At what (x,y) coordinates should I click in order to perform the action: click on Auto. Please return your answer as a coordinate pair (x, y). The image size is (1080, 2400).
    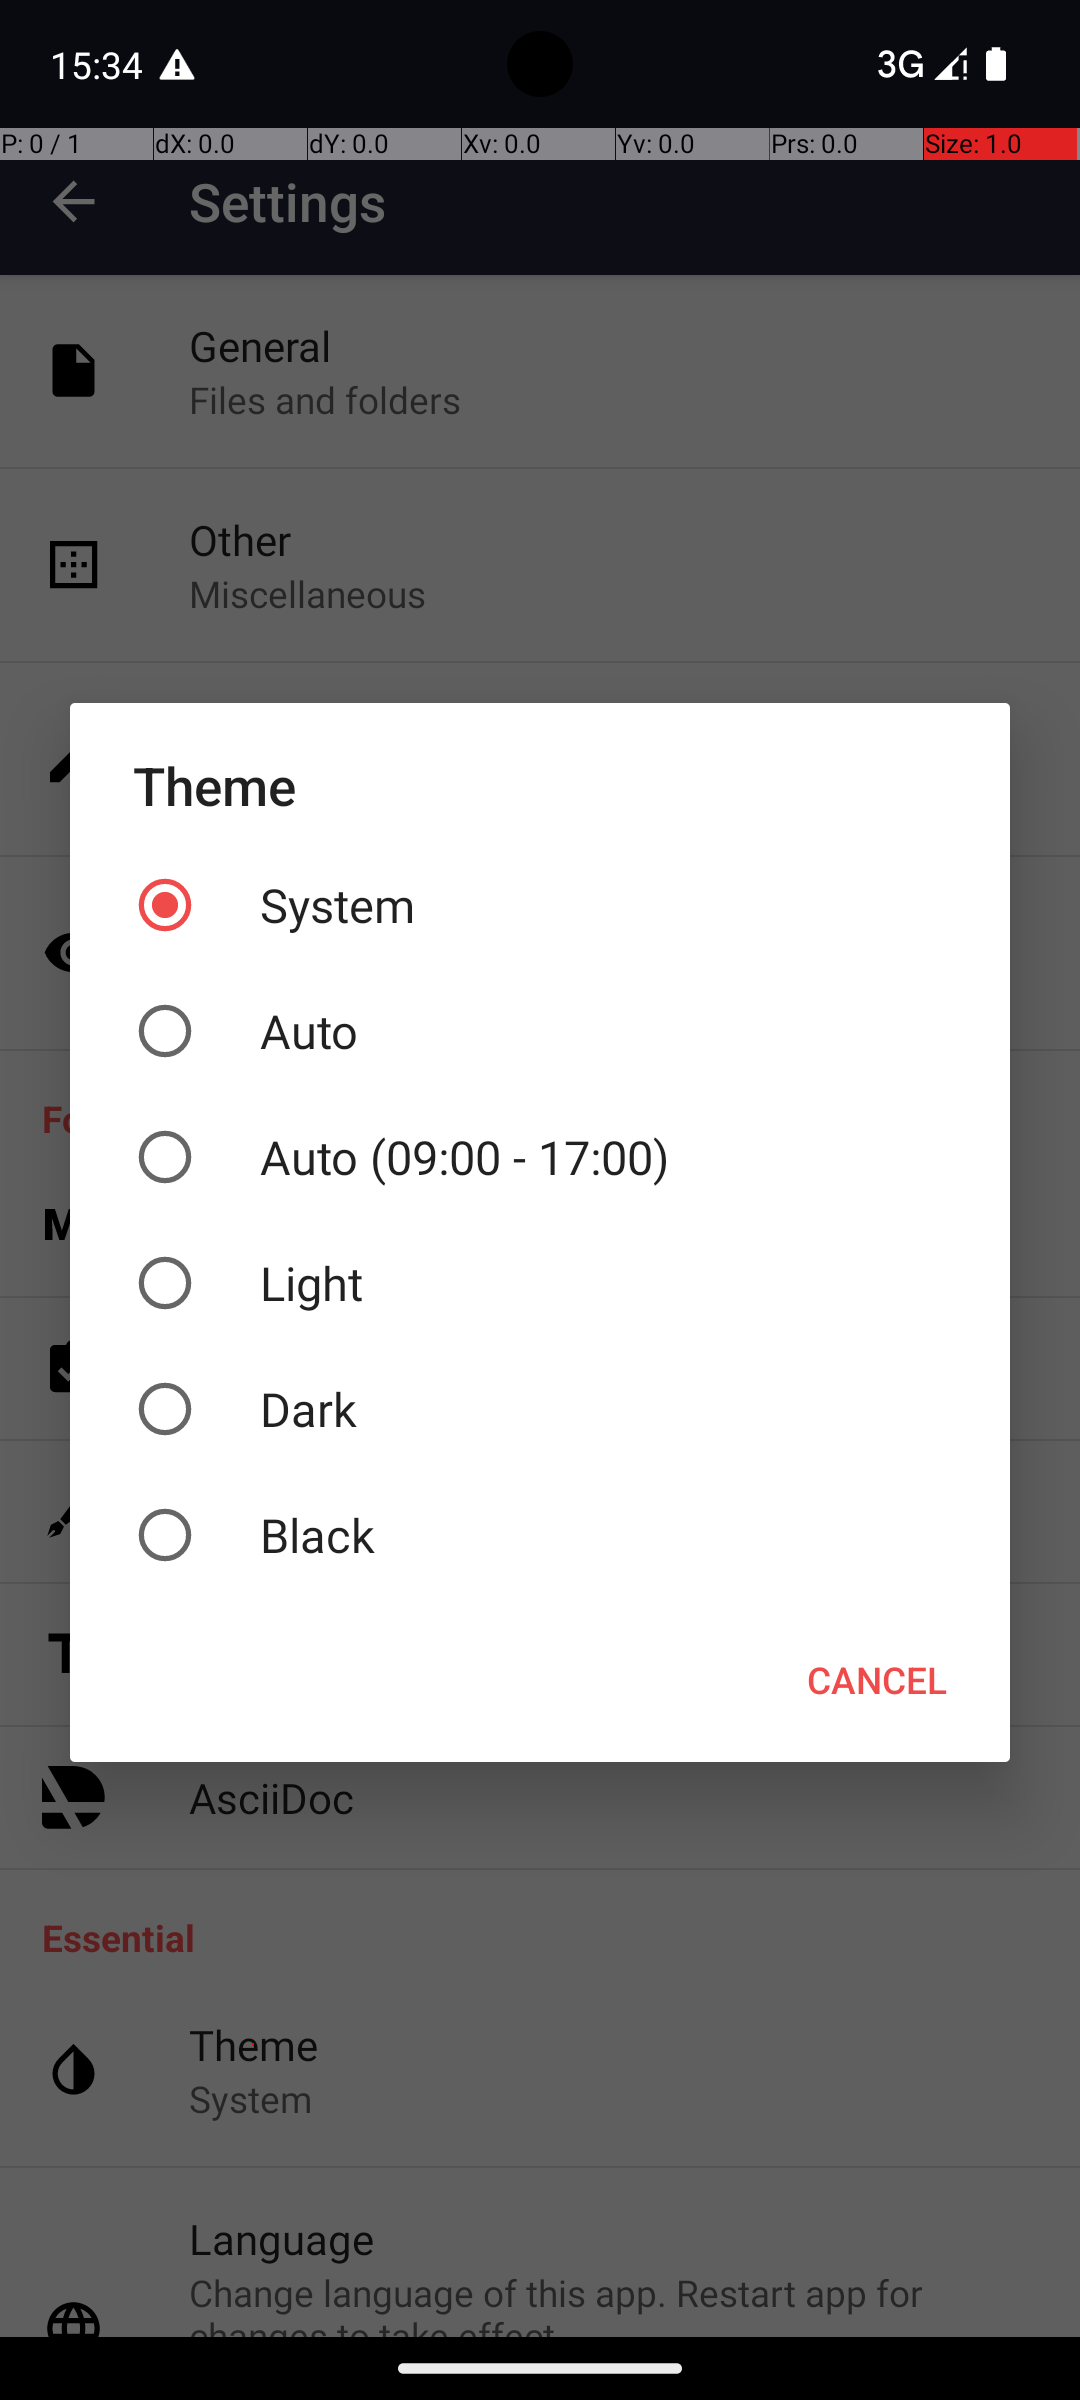
    Looking at the image, I should click on (540, 1031).